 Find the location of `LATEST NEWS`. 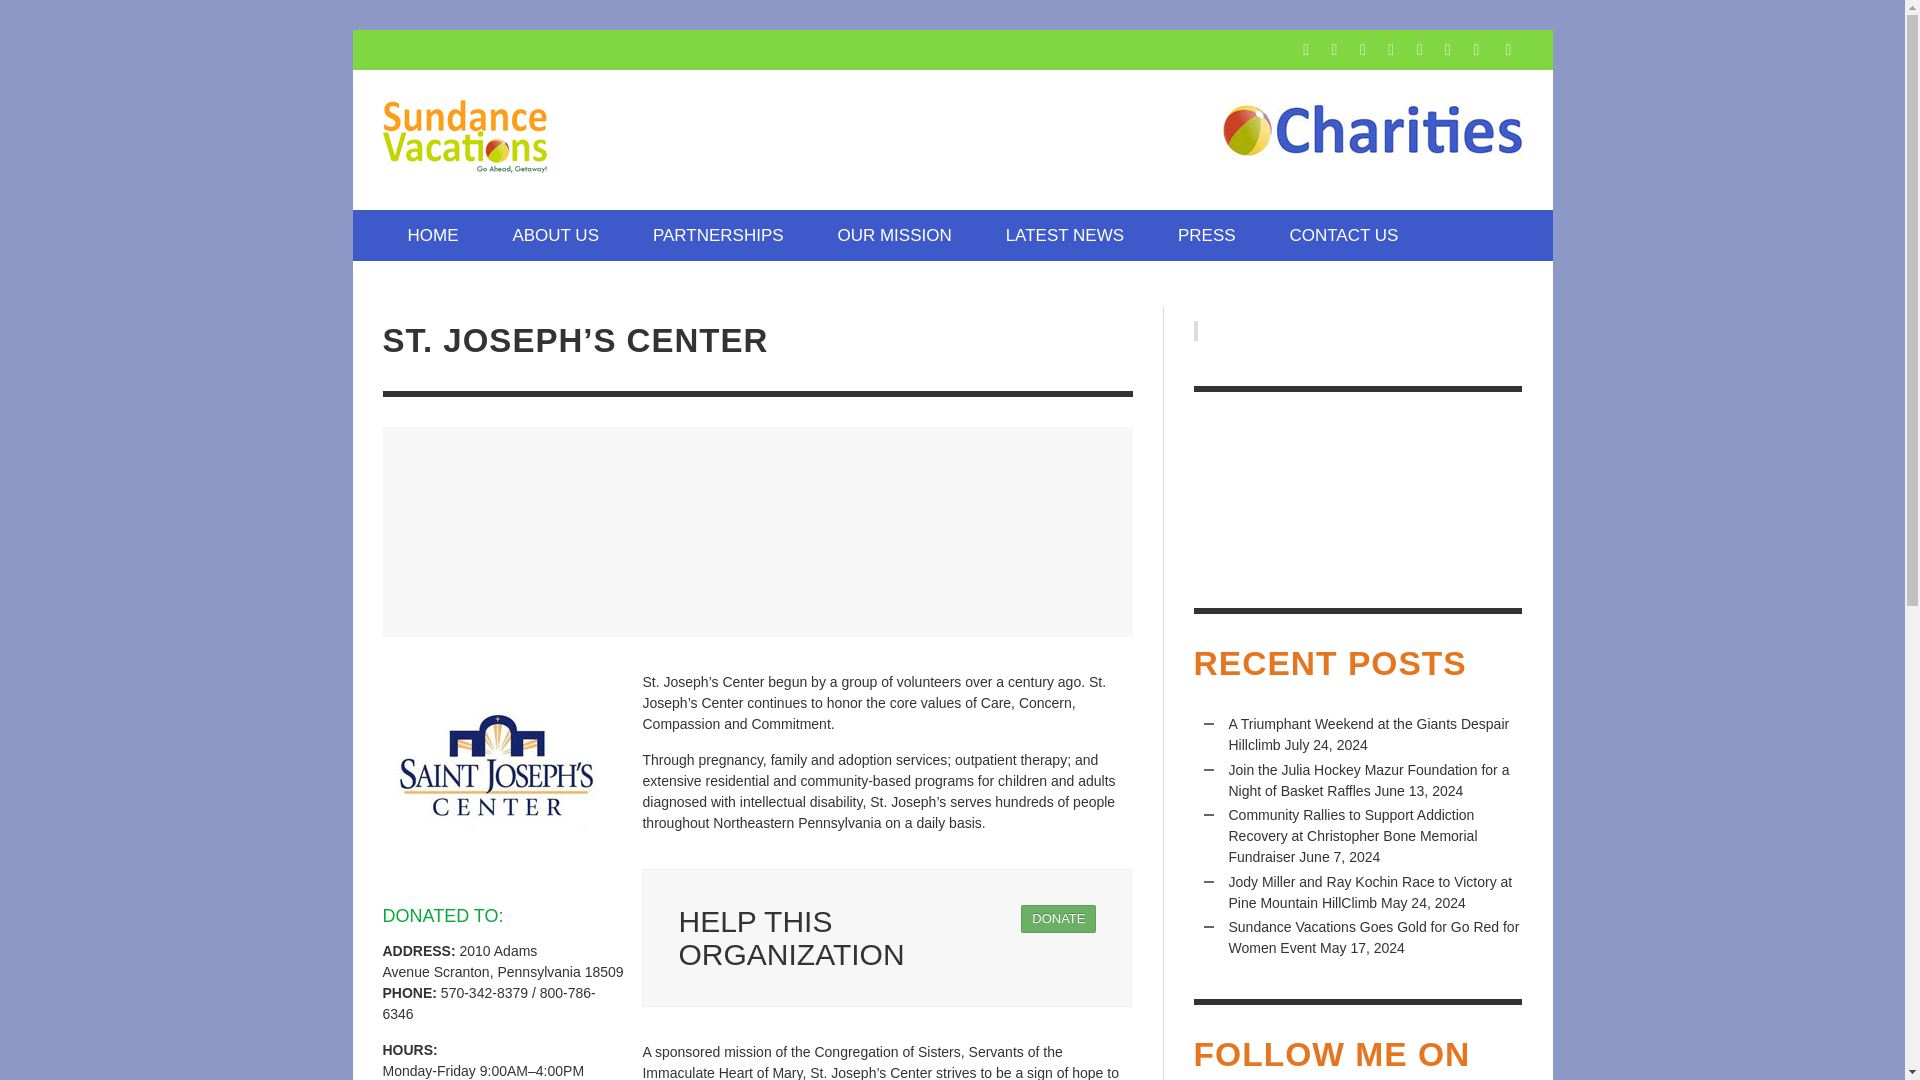

LATEST NEWS is located at coordinates (1064, 235).